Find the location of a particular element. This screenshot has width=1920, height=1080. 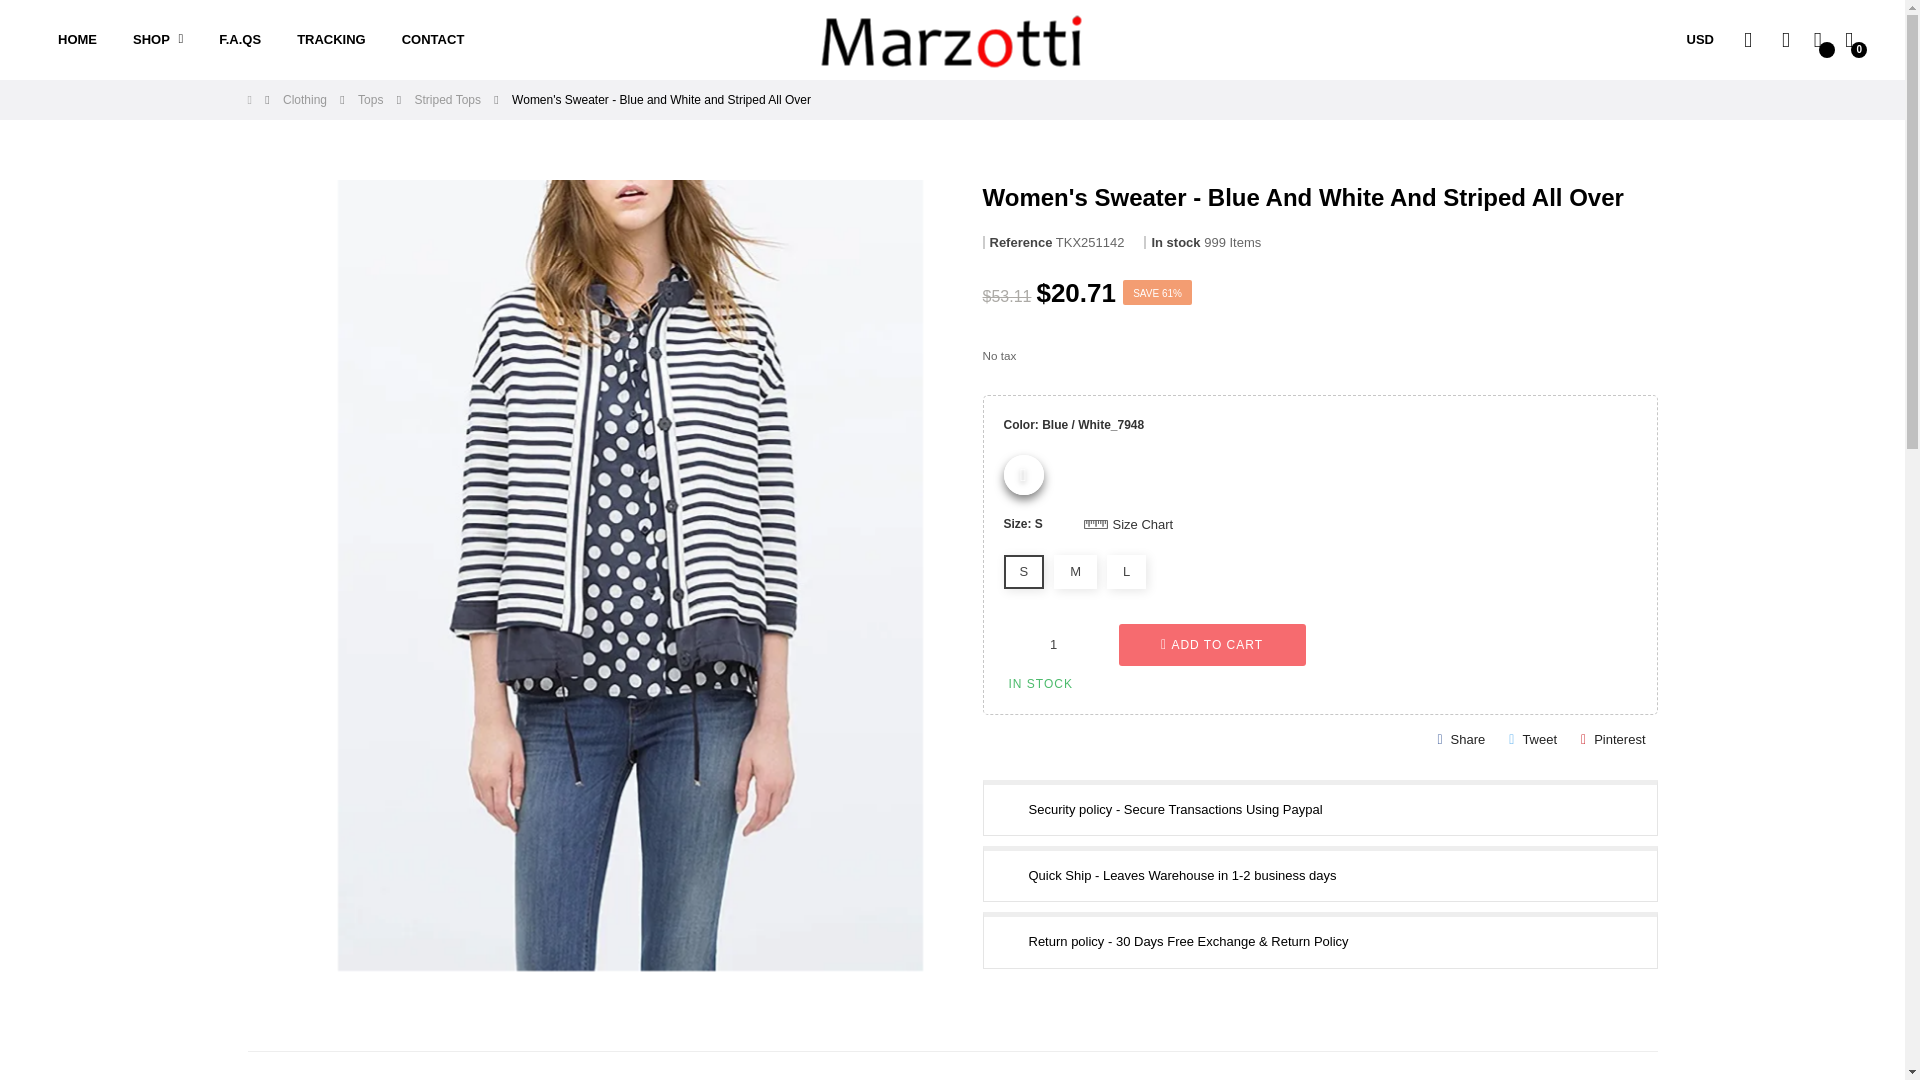

HOME is located at coordinates (78, 40).